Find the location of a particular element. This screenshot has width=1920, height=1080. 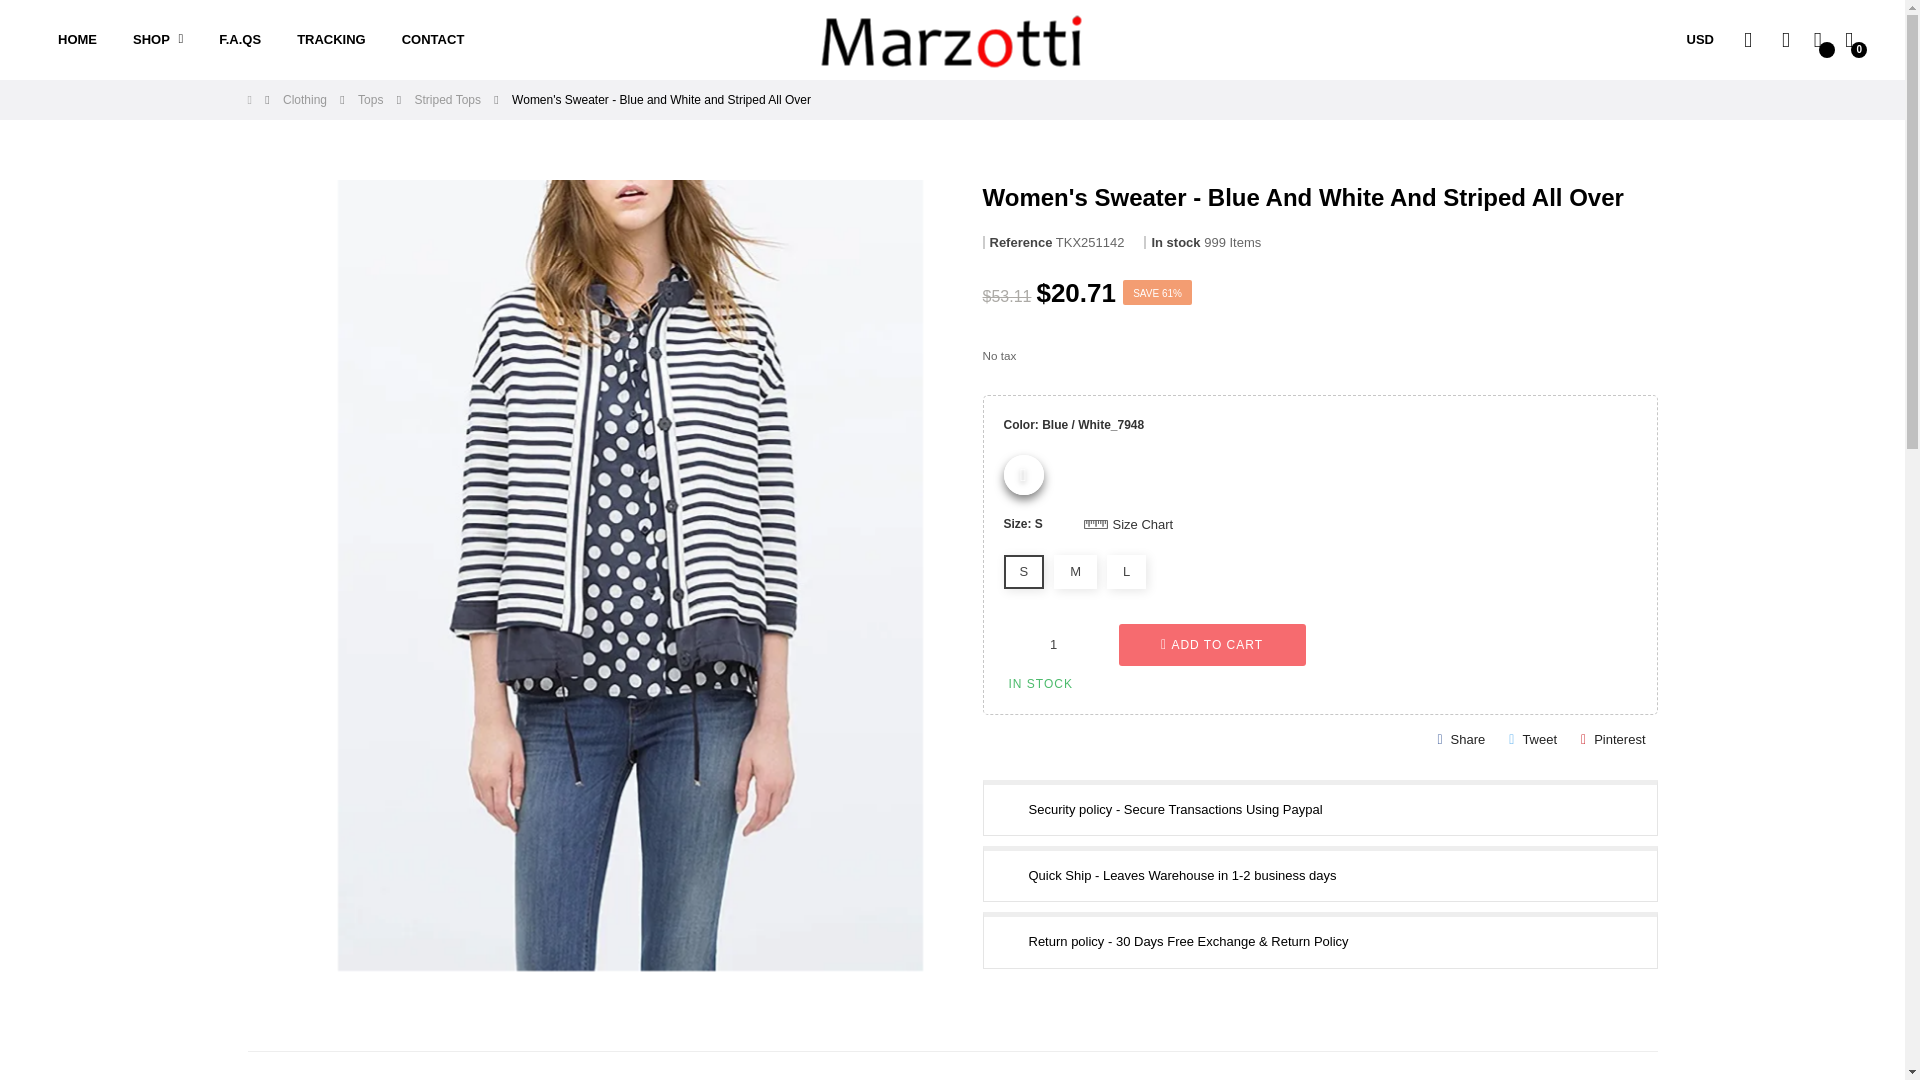

HOME is located at coordinates (78, 40).